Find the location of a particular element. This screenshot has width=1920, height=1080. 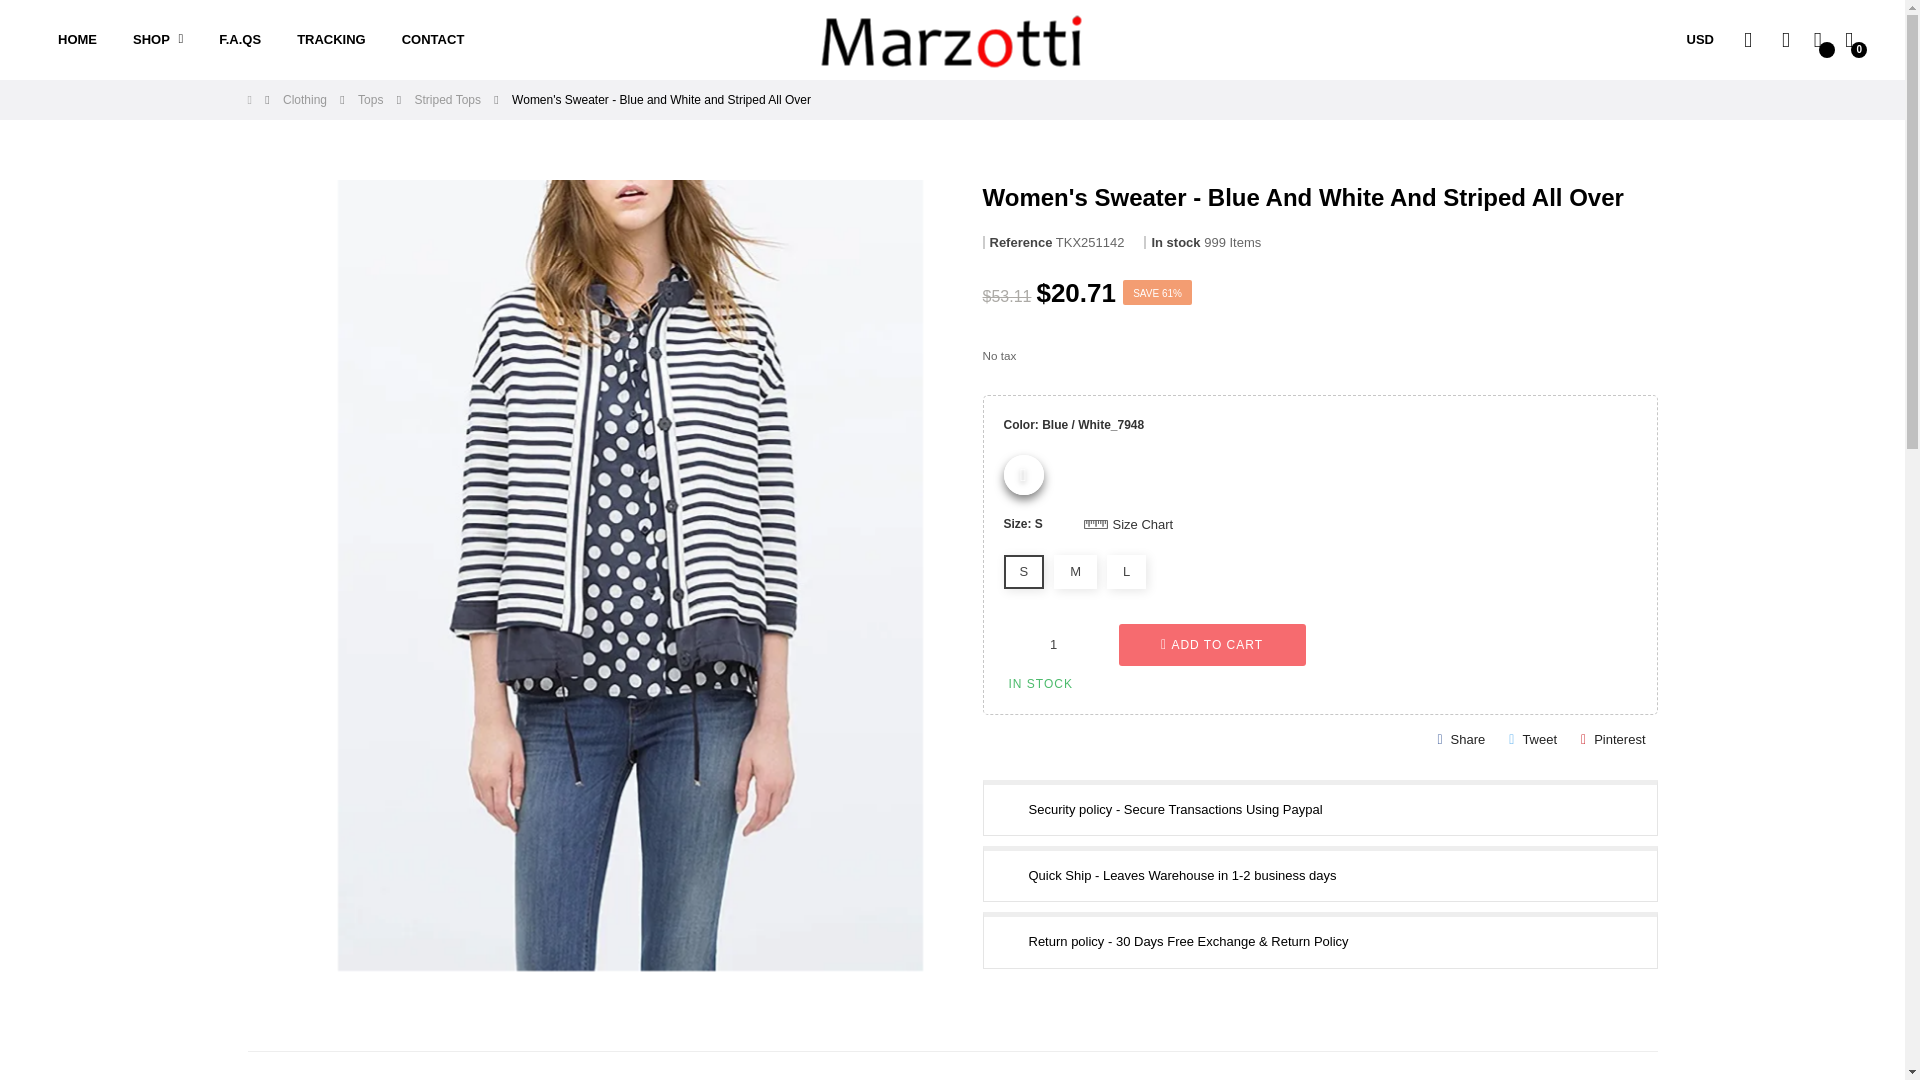

HOME is located at coordinates (78, 40).